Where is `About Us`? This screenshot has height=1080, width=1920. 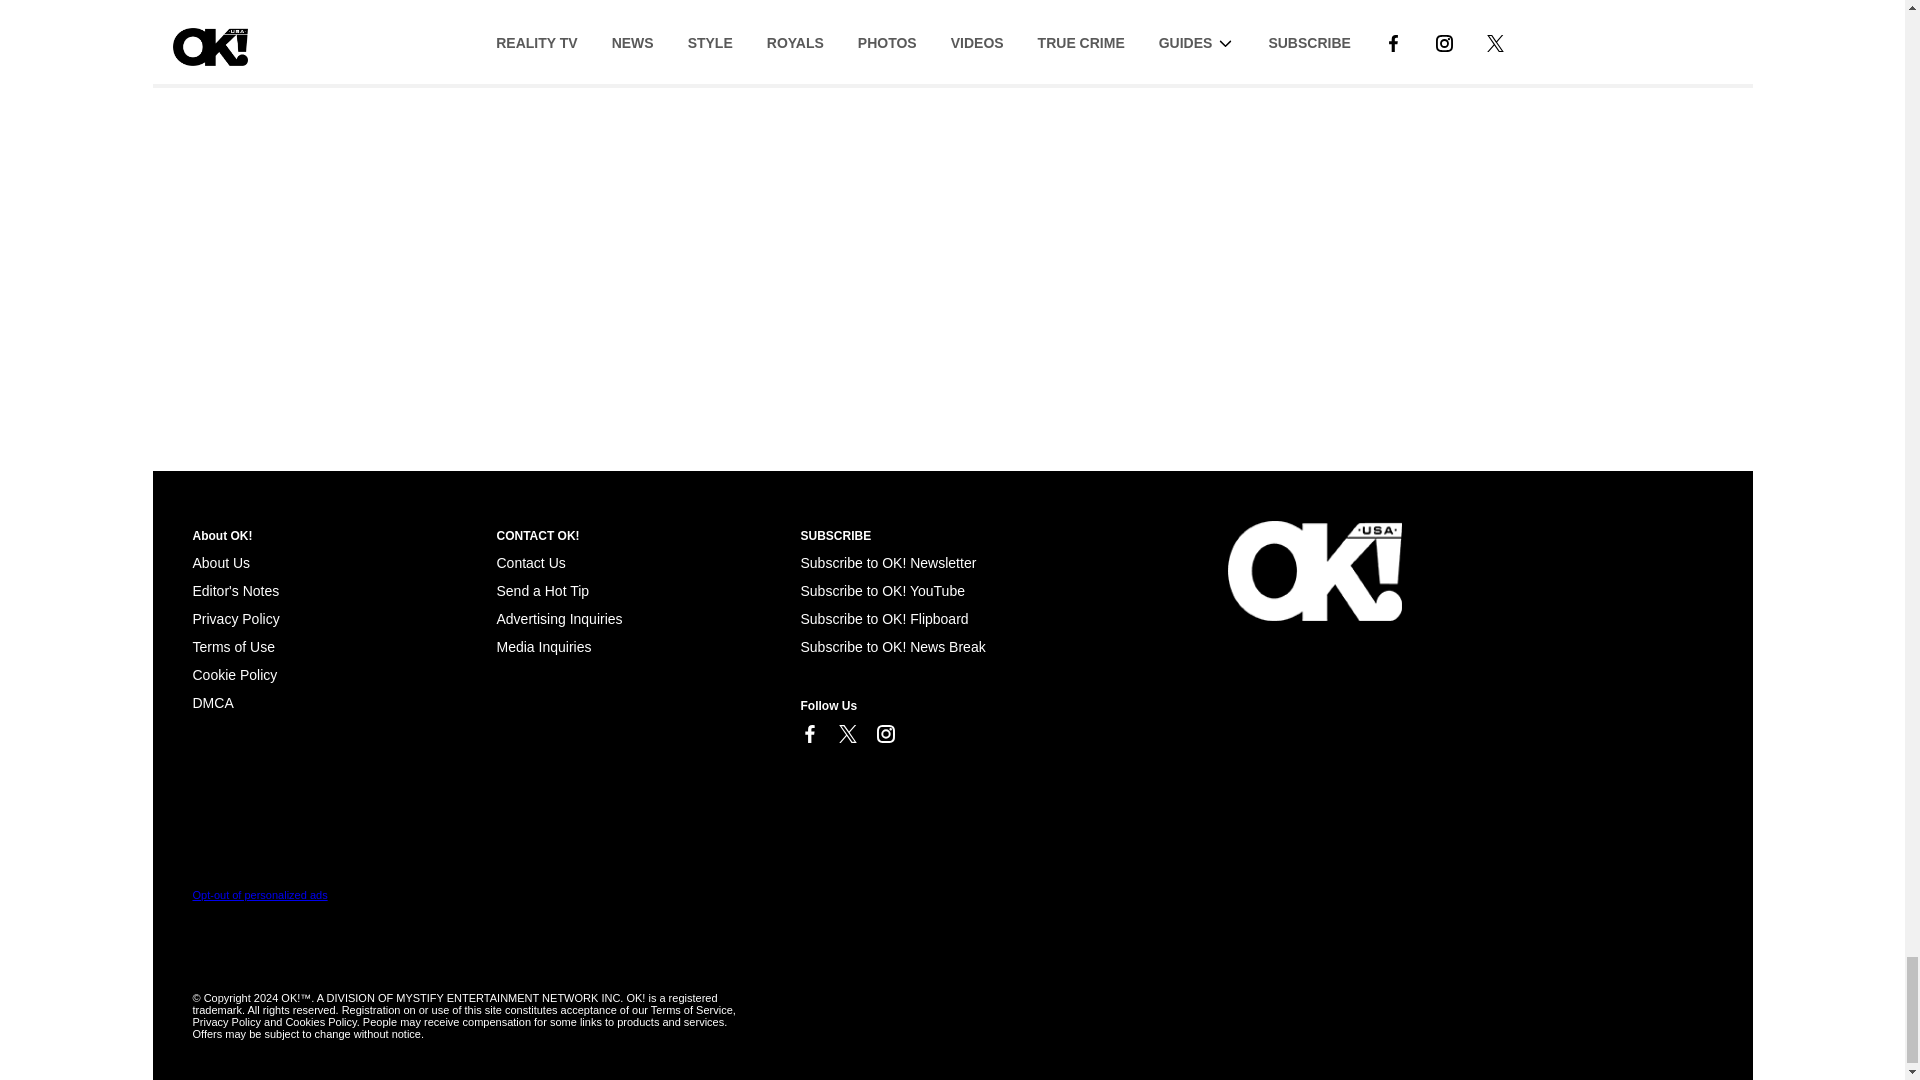
About Us is located at coordinates (220, 563).